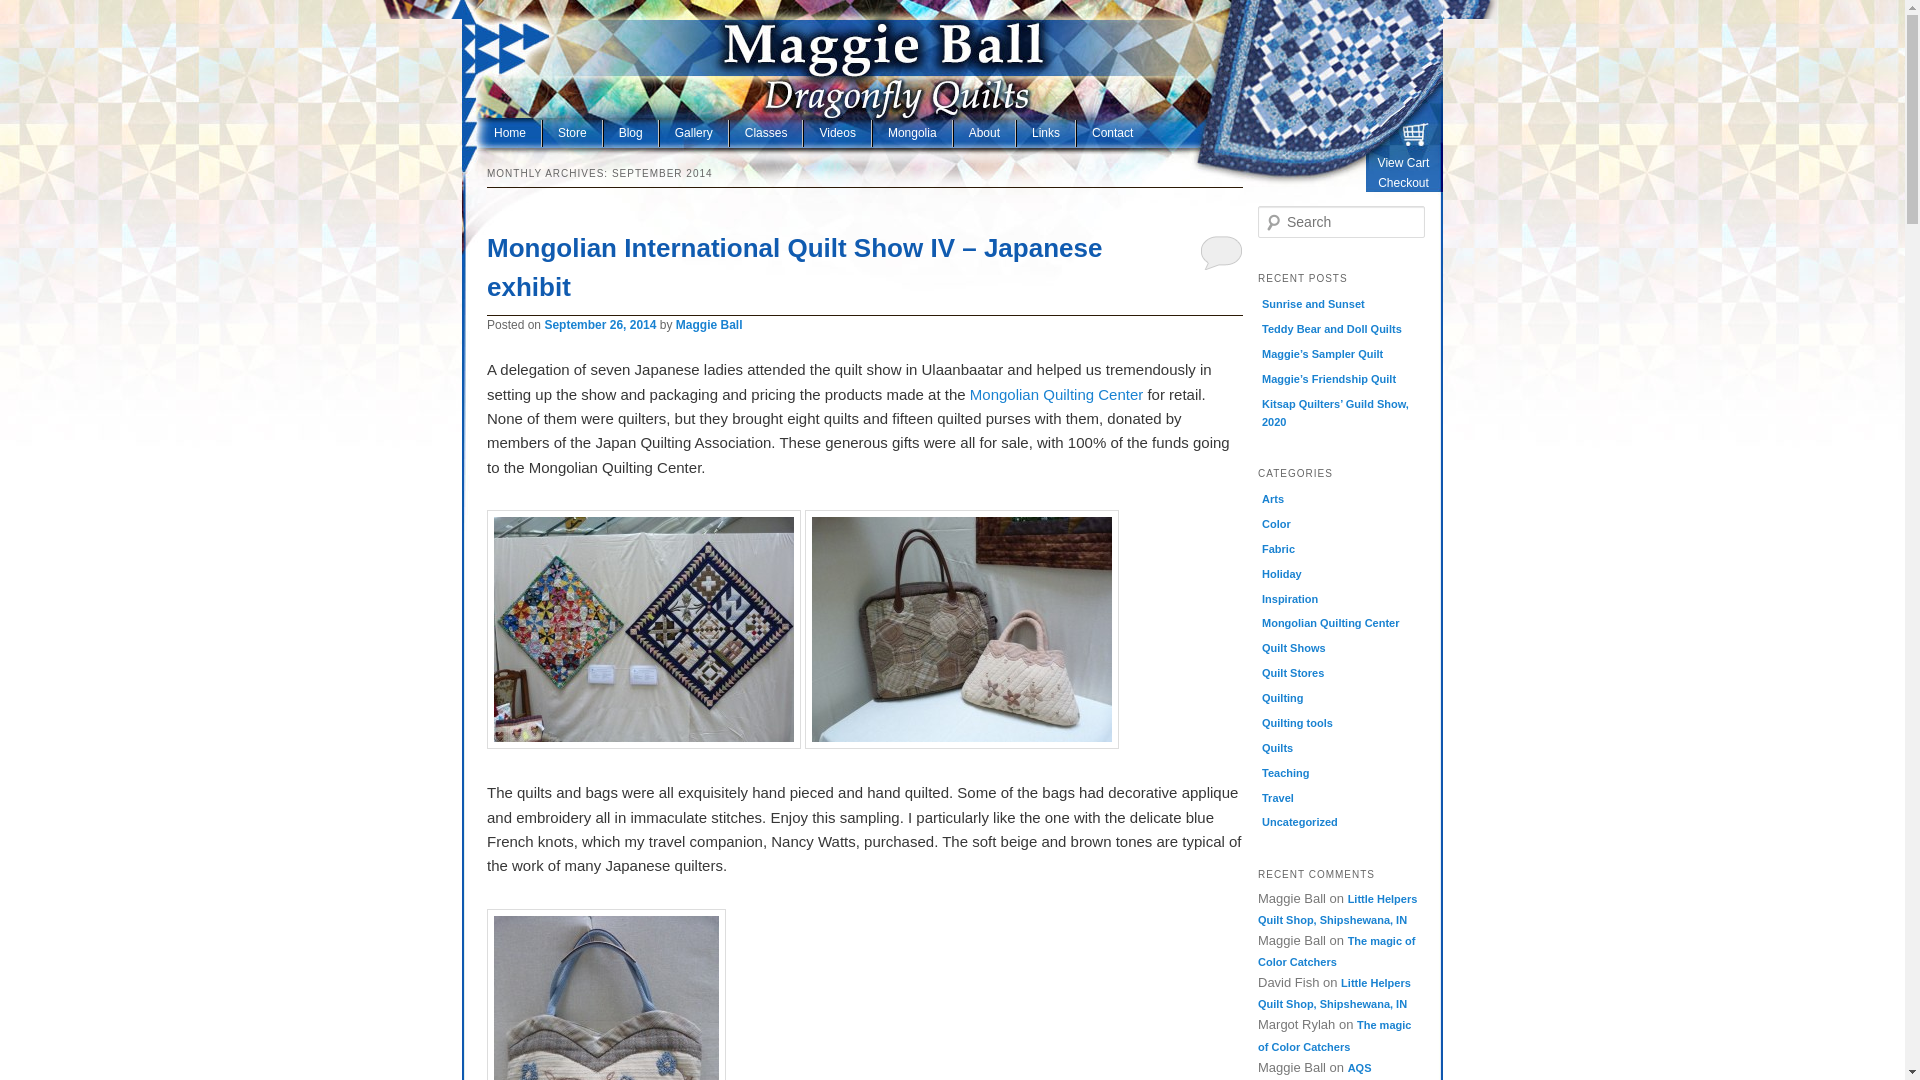 This screenshot has width=1920, height=1080. Describe the element at coordinates (572, 132) in the screenshot. I see `Store` at that location.